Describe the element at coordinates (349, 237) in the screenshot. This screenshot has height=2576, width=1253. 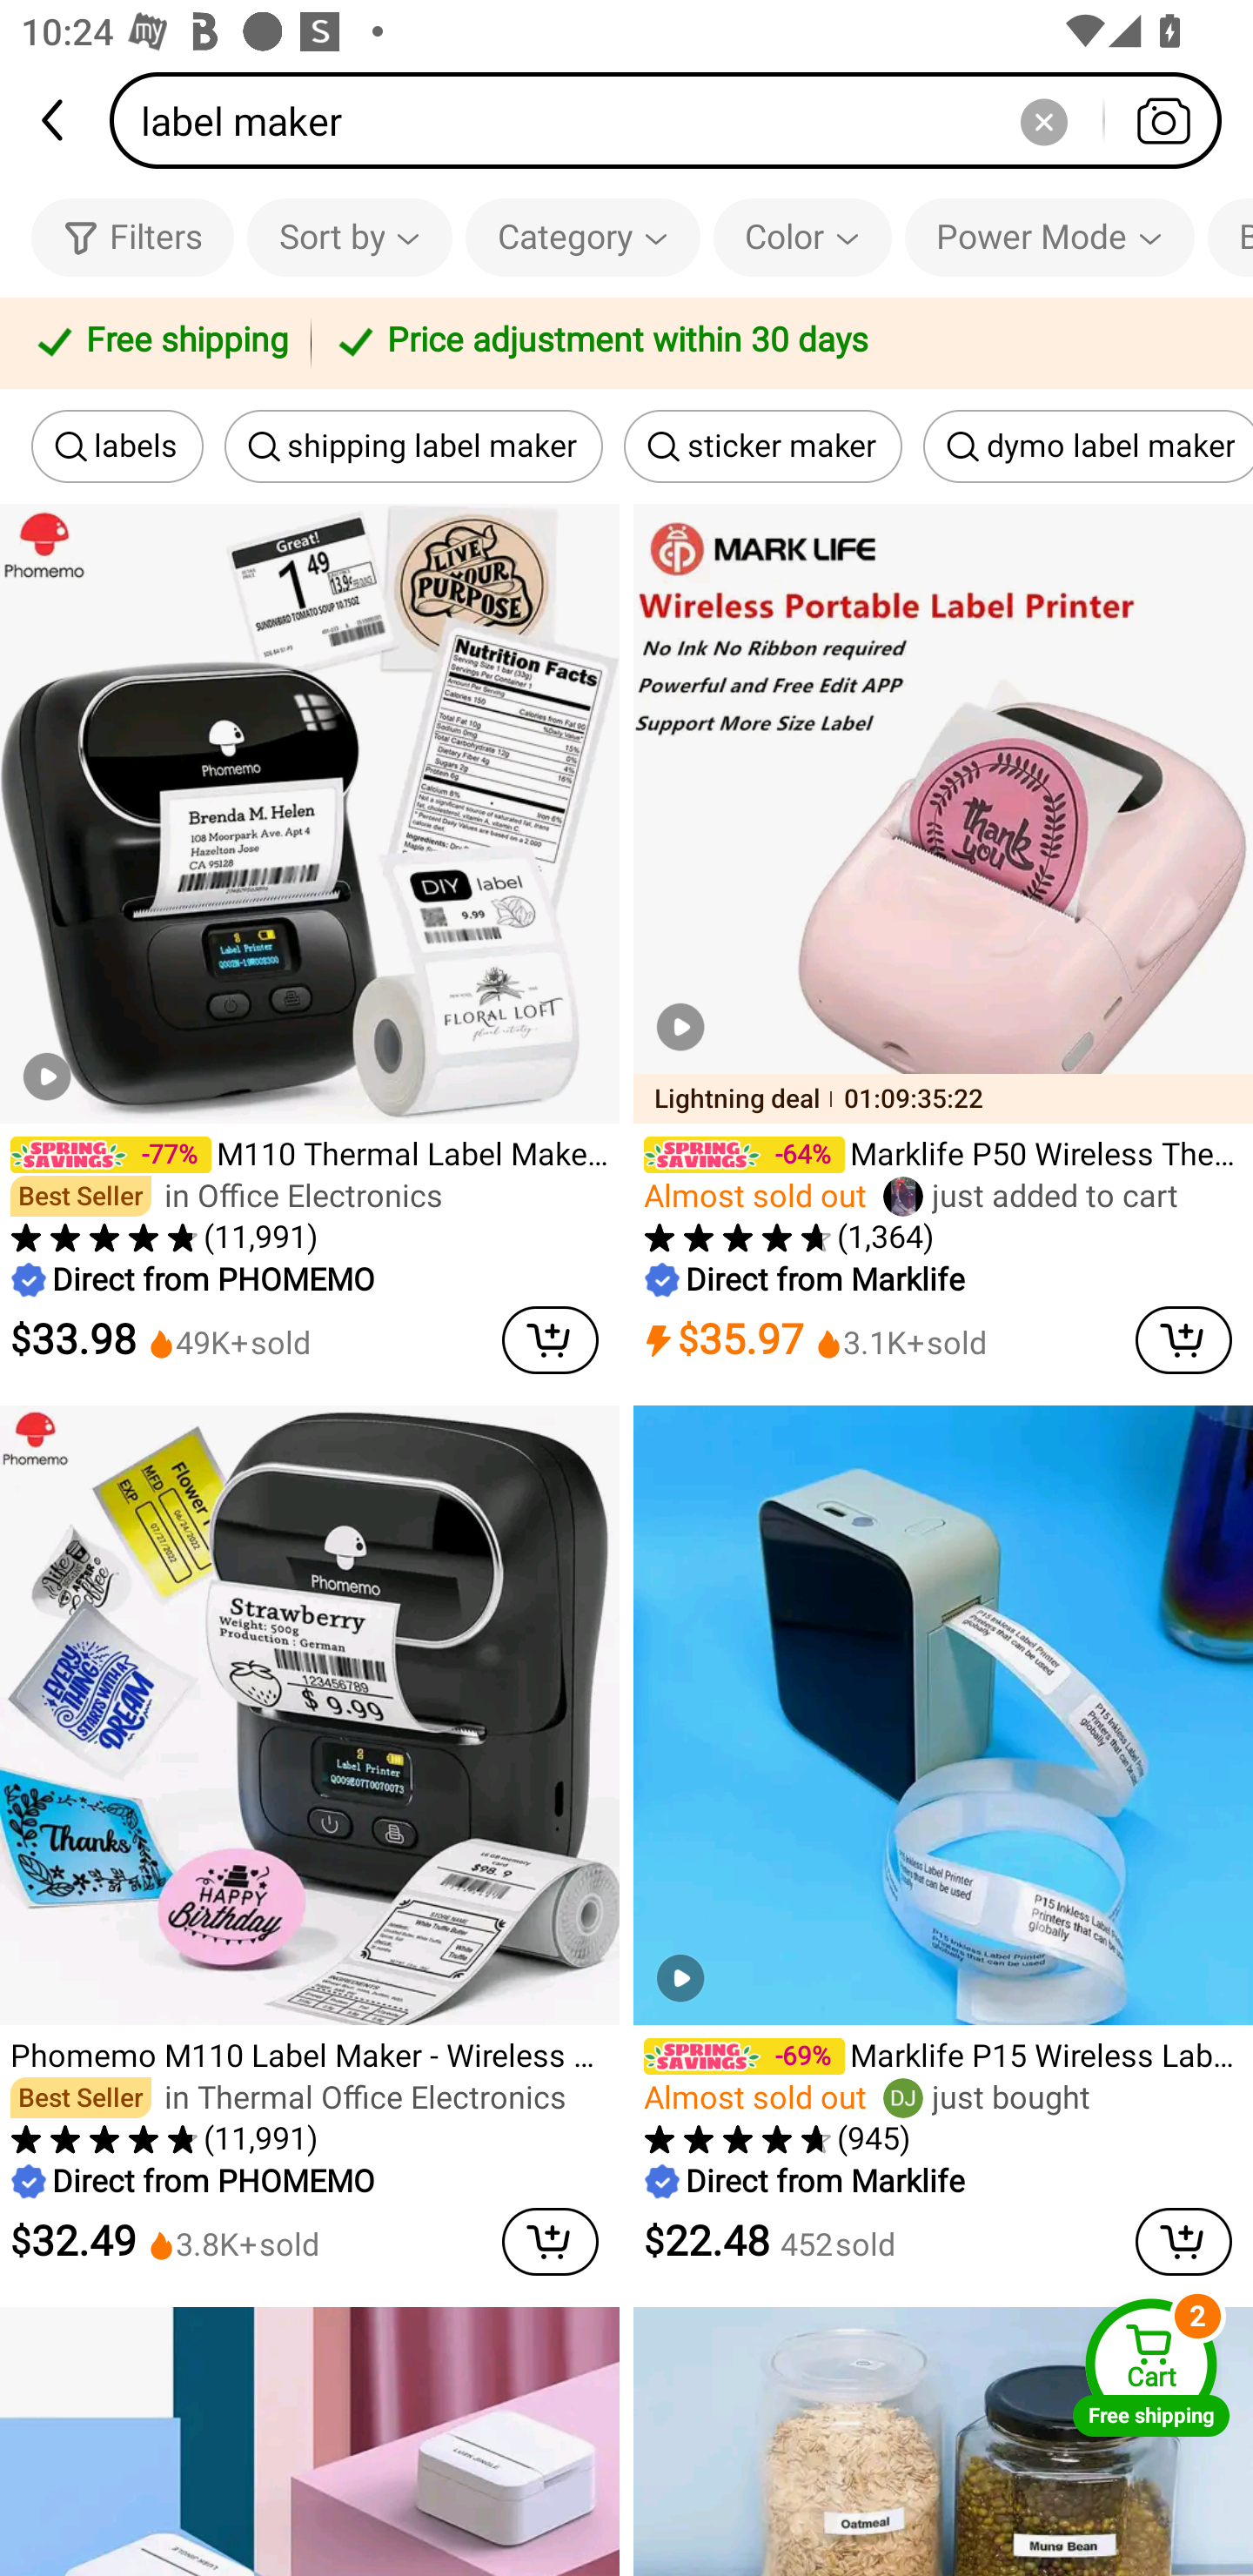
I see `Sort by` at that location.